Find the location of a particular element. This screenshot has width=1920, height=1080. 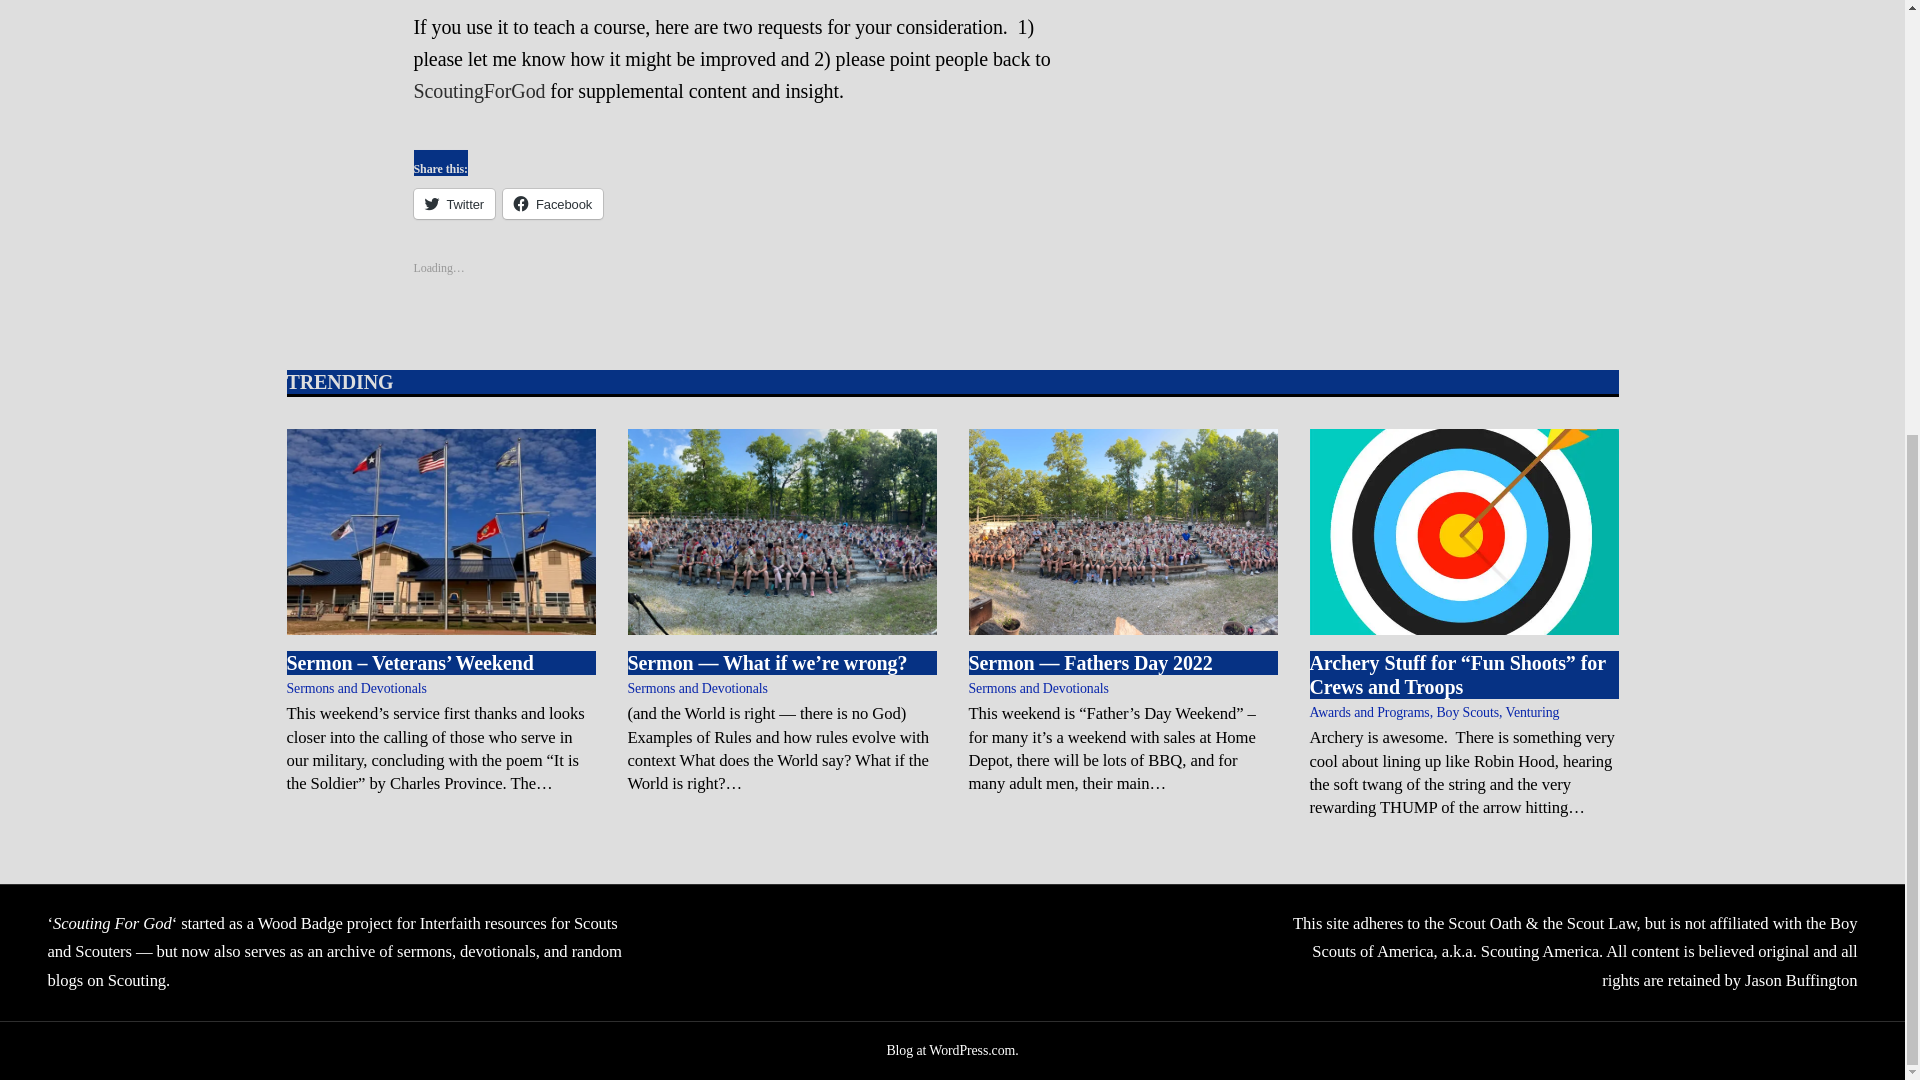

Blog at WordPress.com. is located at coordinates (951, 1050).